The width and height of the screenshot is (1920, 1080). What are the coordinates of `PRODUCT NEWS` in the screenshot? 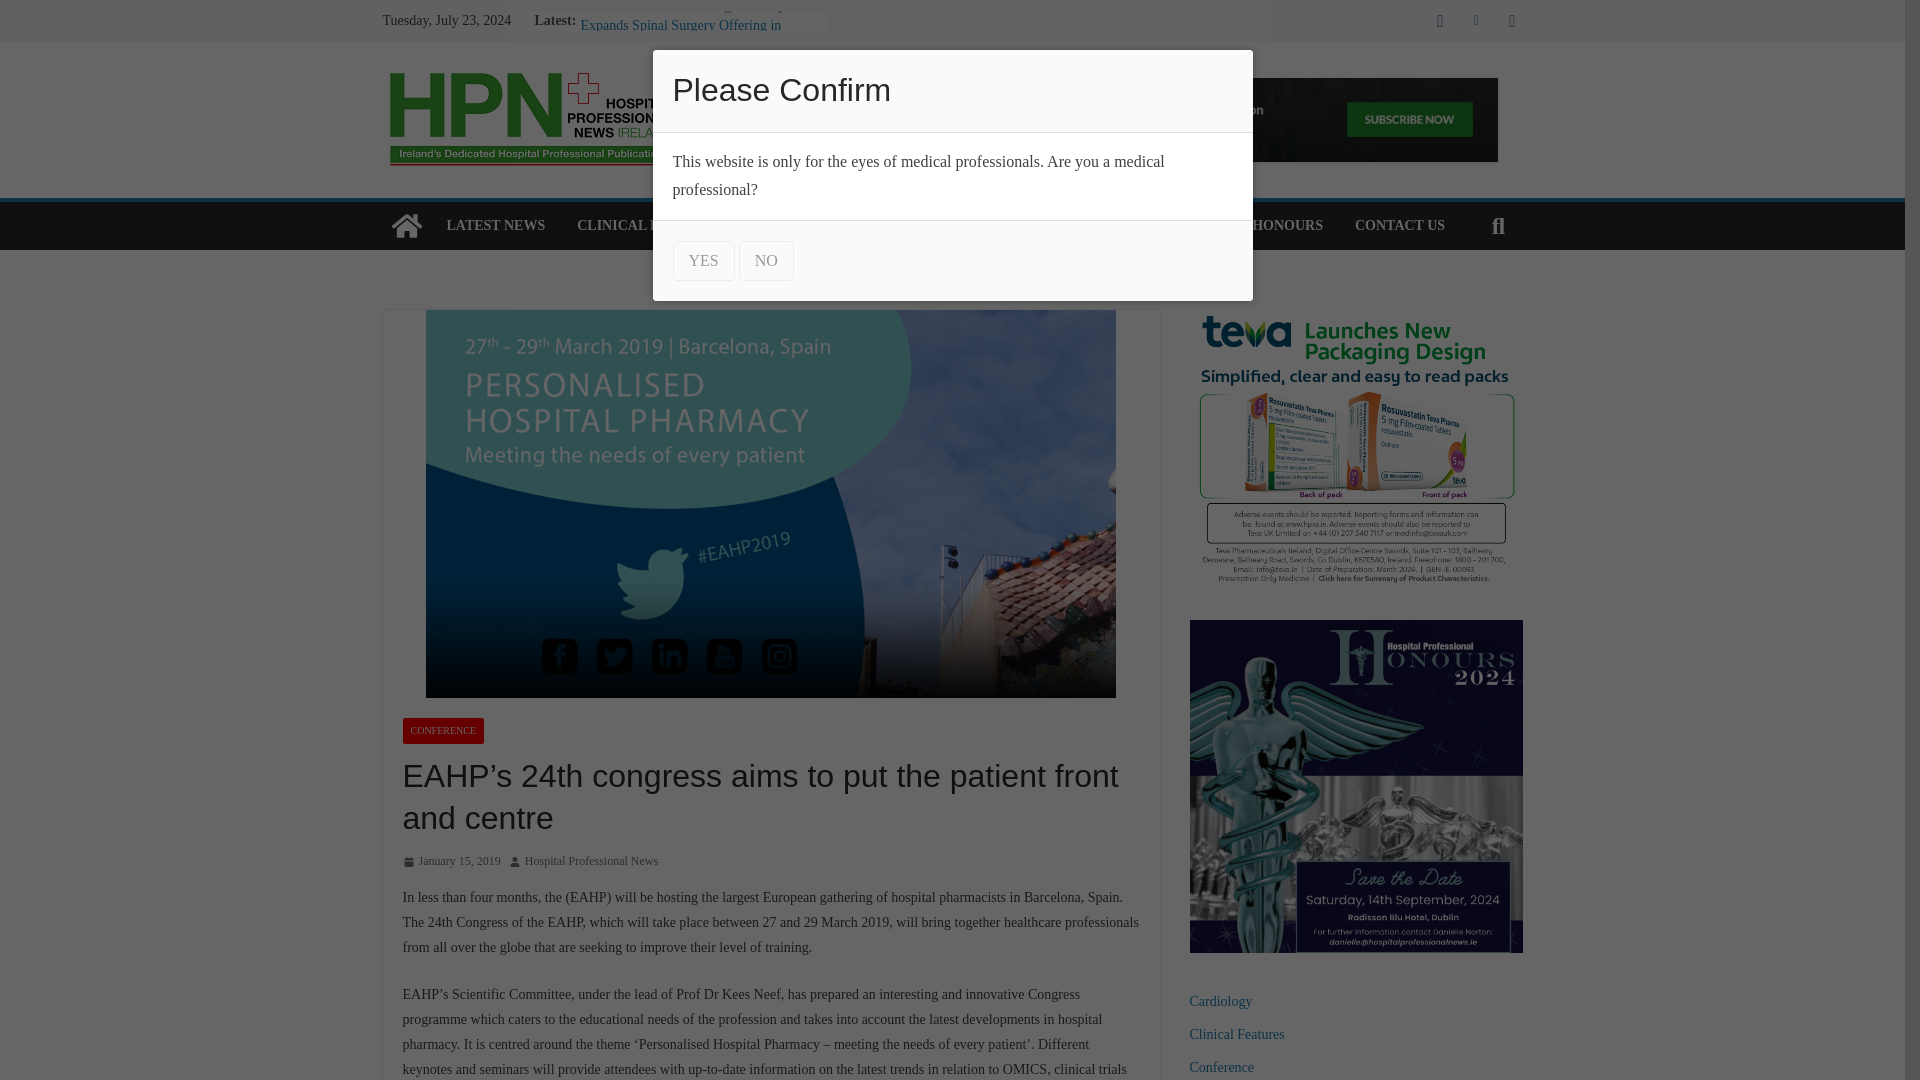 It's located at (944, 225).